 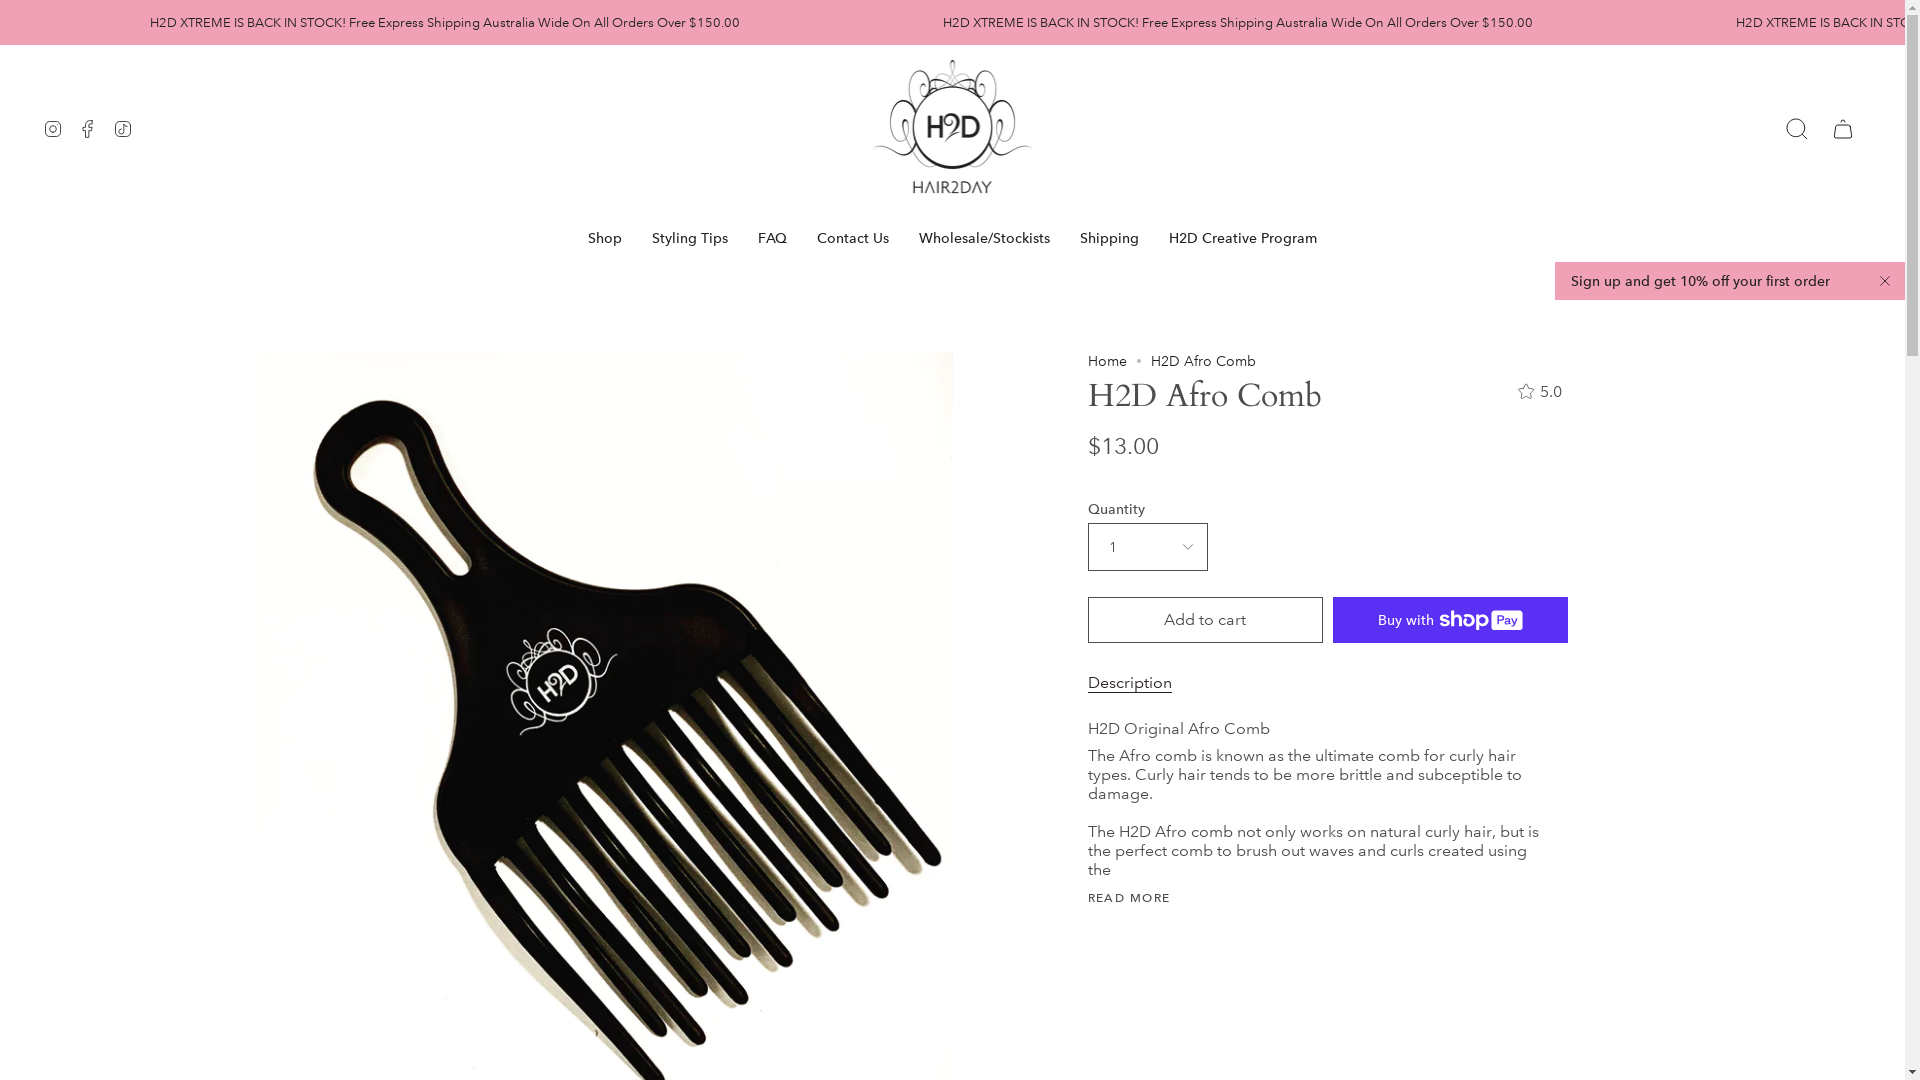 I want to click on 5.0, so click(x=1537, y=392).